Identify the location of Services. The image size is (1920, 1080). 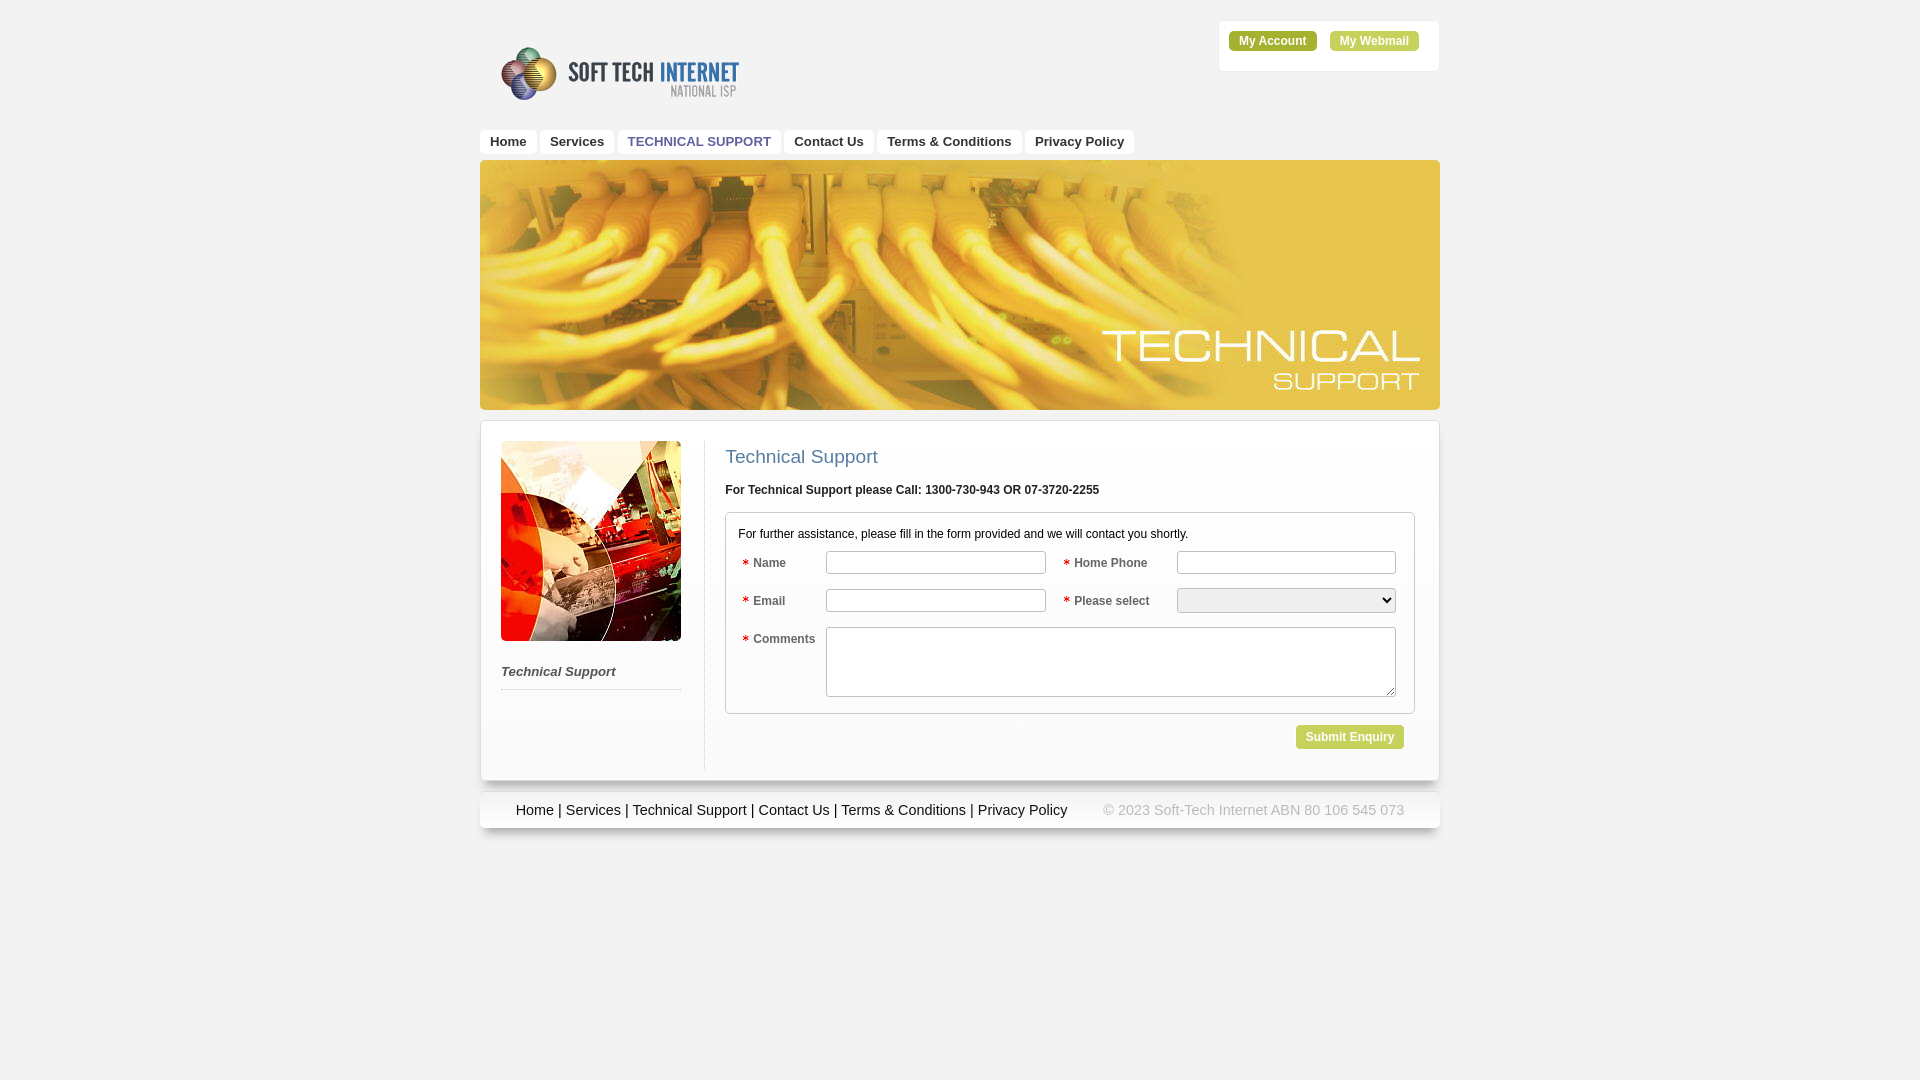
(577, 142).